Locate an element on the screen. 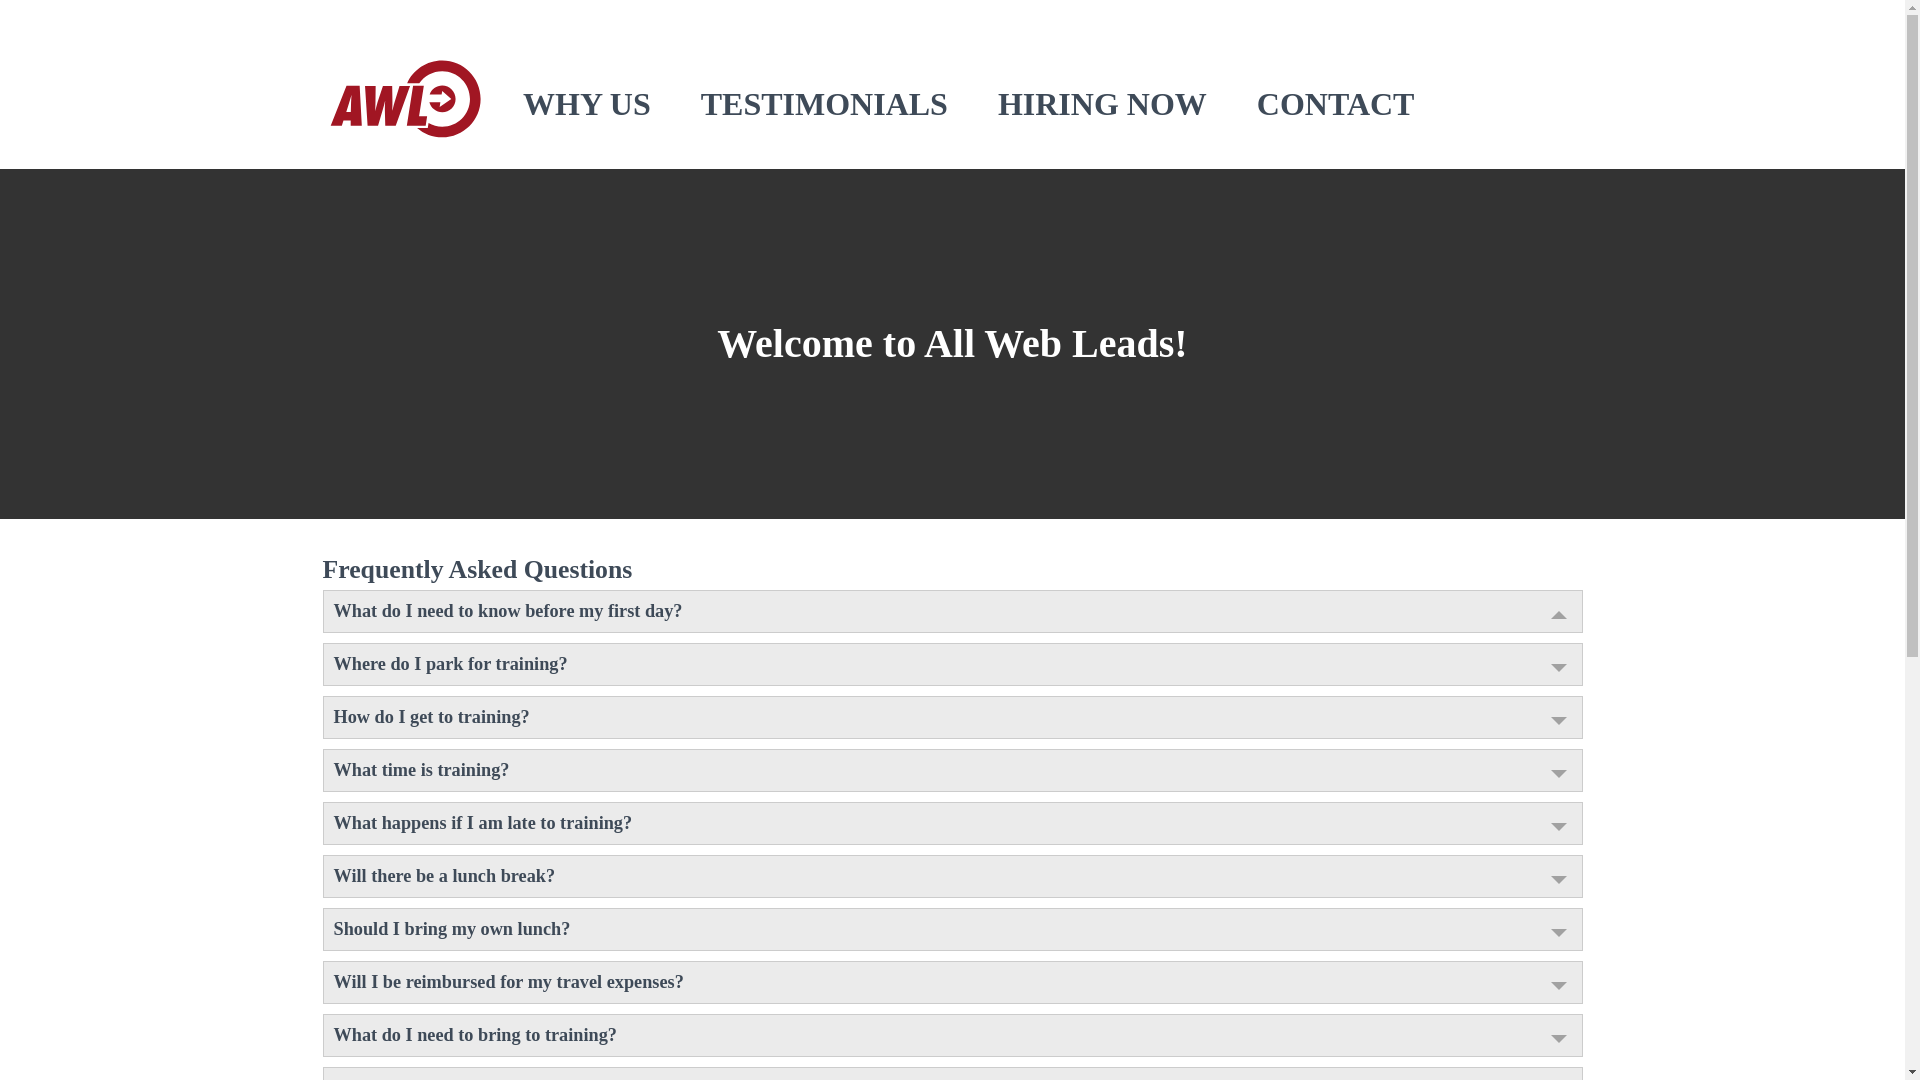 This screenshot has height=1080, width=1920. HIRING NOW is located at coordinates (1102, 104).